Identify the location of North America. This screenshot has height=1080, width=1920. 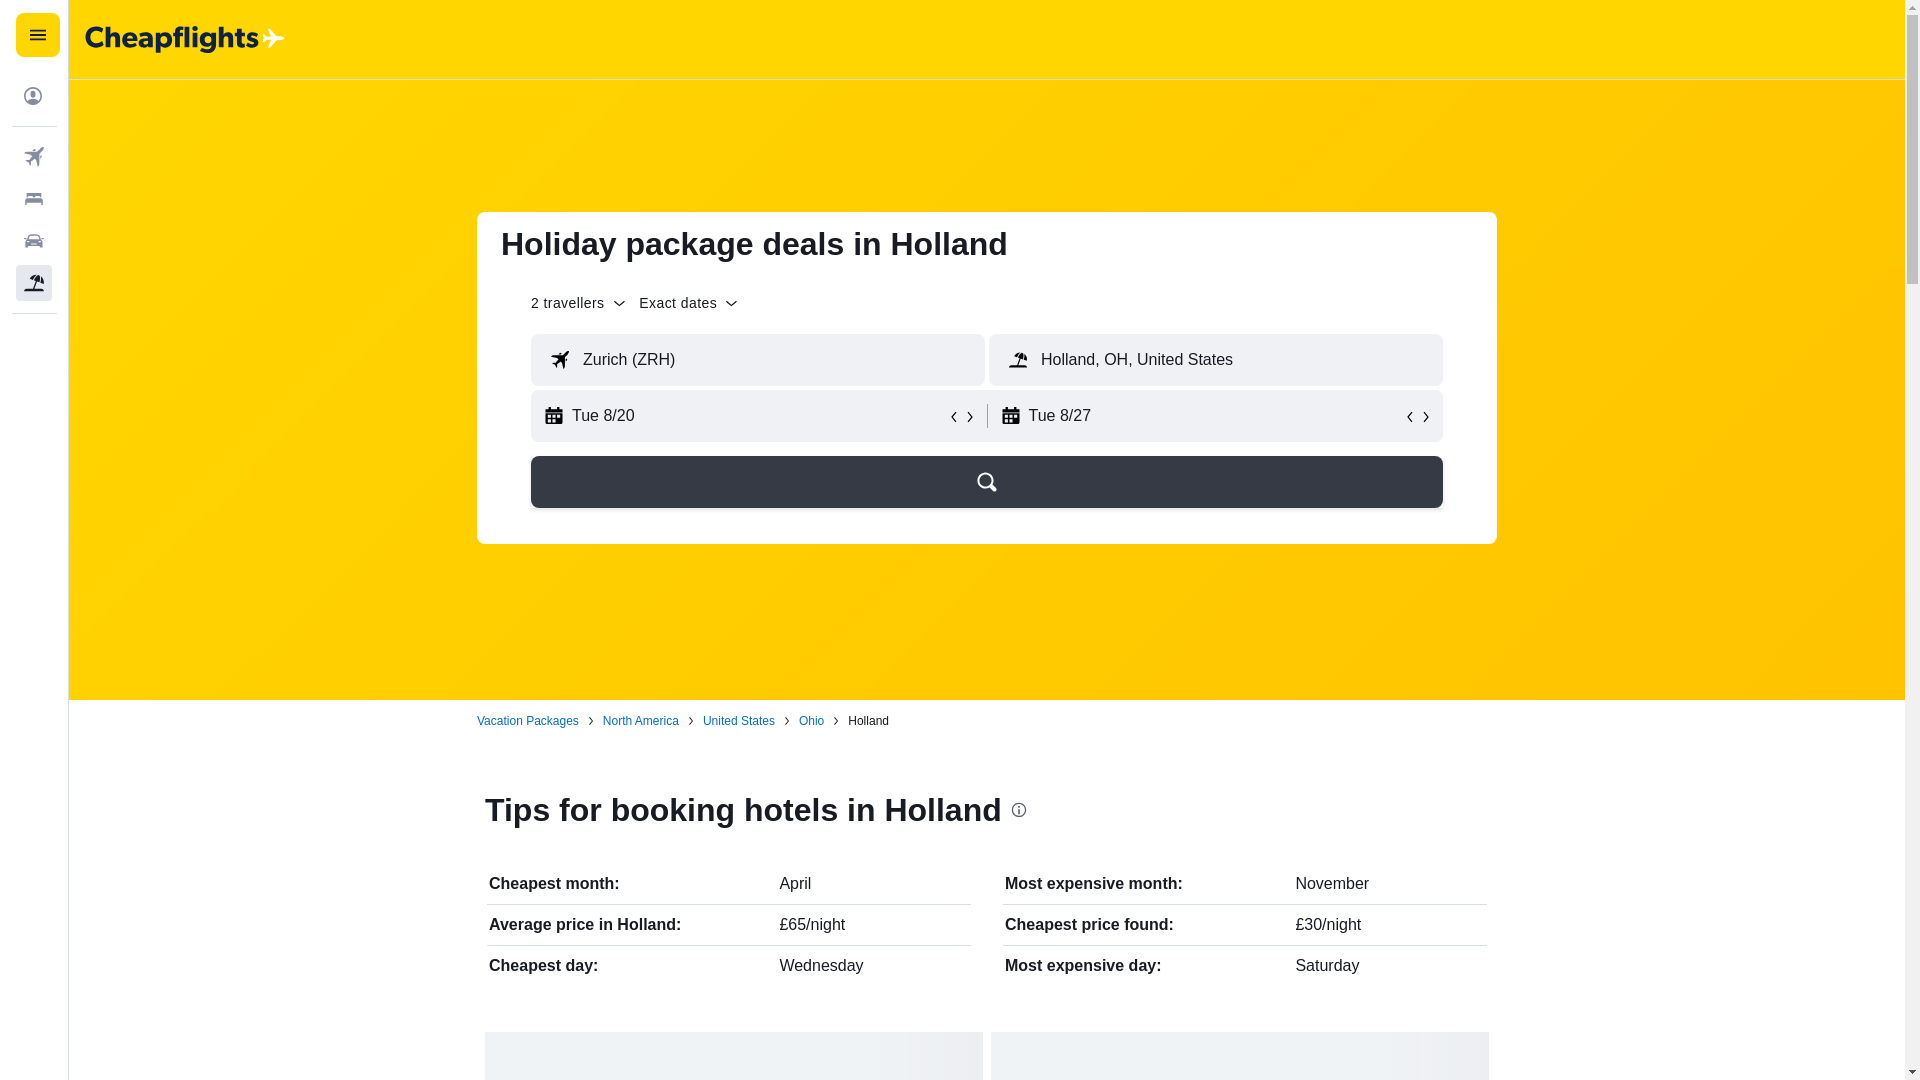
(640, 720).